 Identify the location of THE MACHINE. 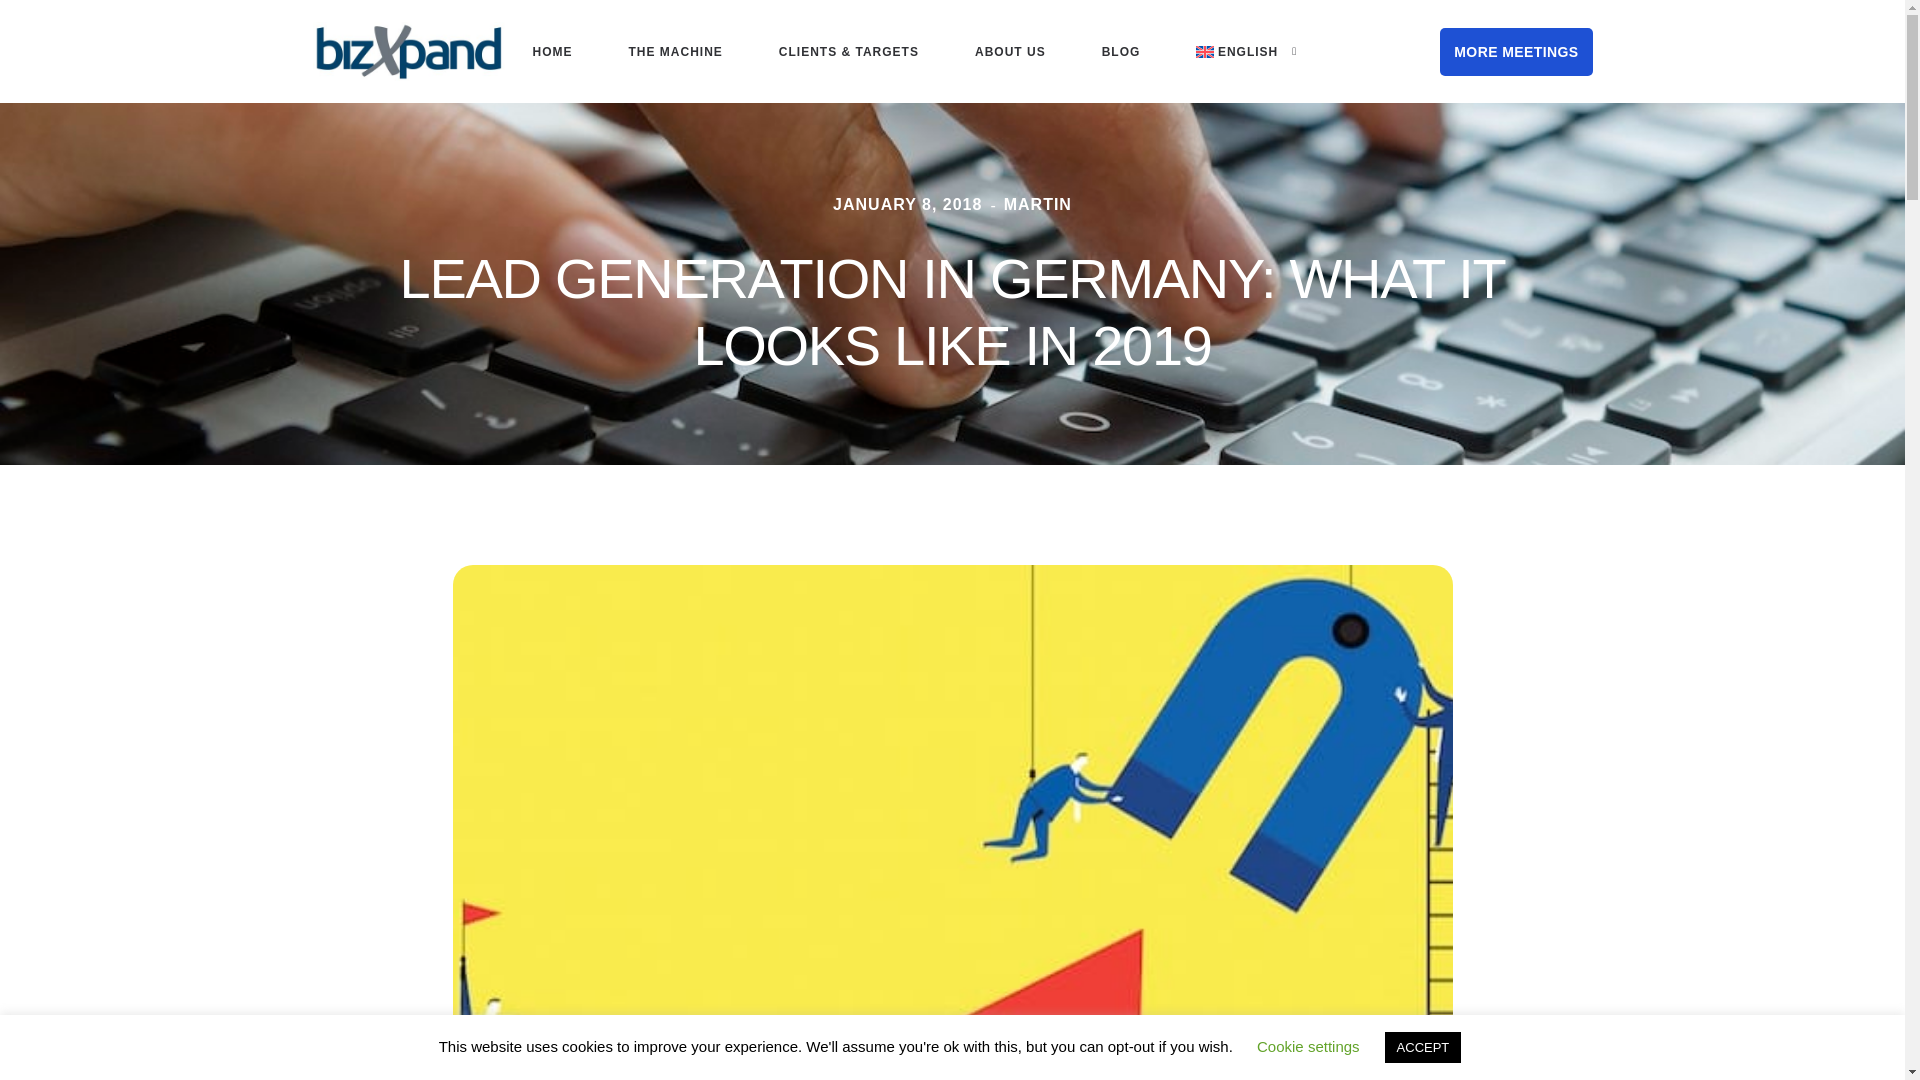
(674, 51).